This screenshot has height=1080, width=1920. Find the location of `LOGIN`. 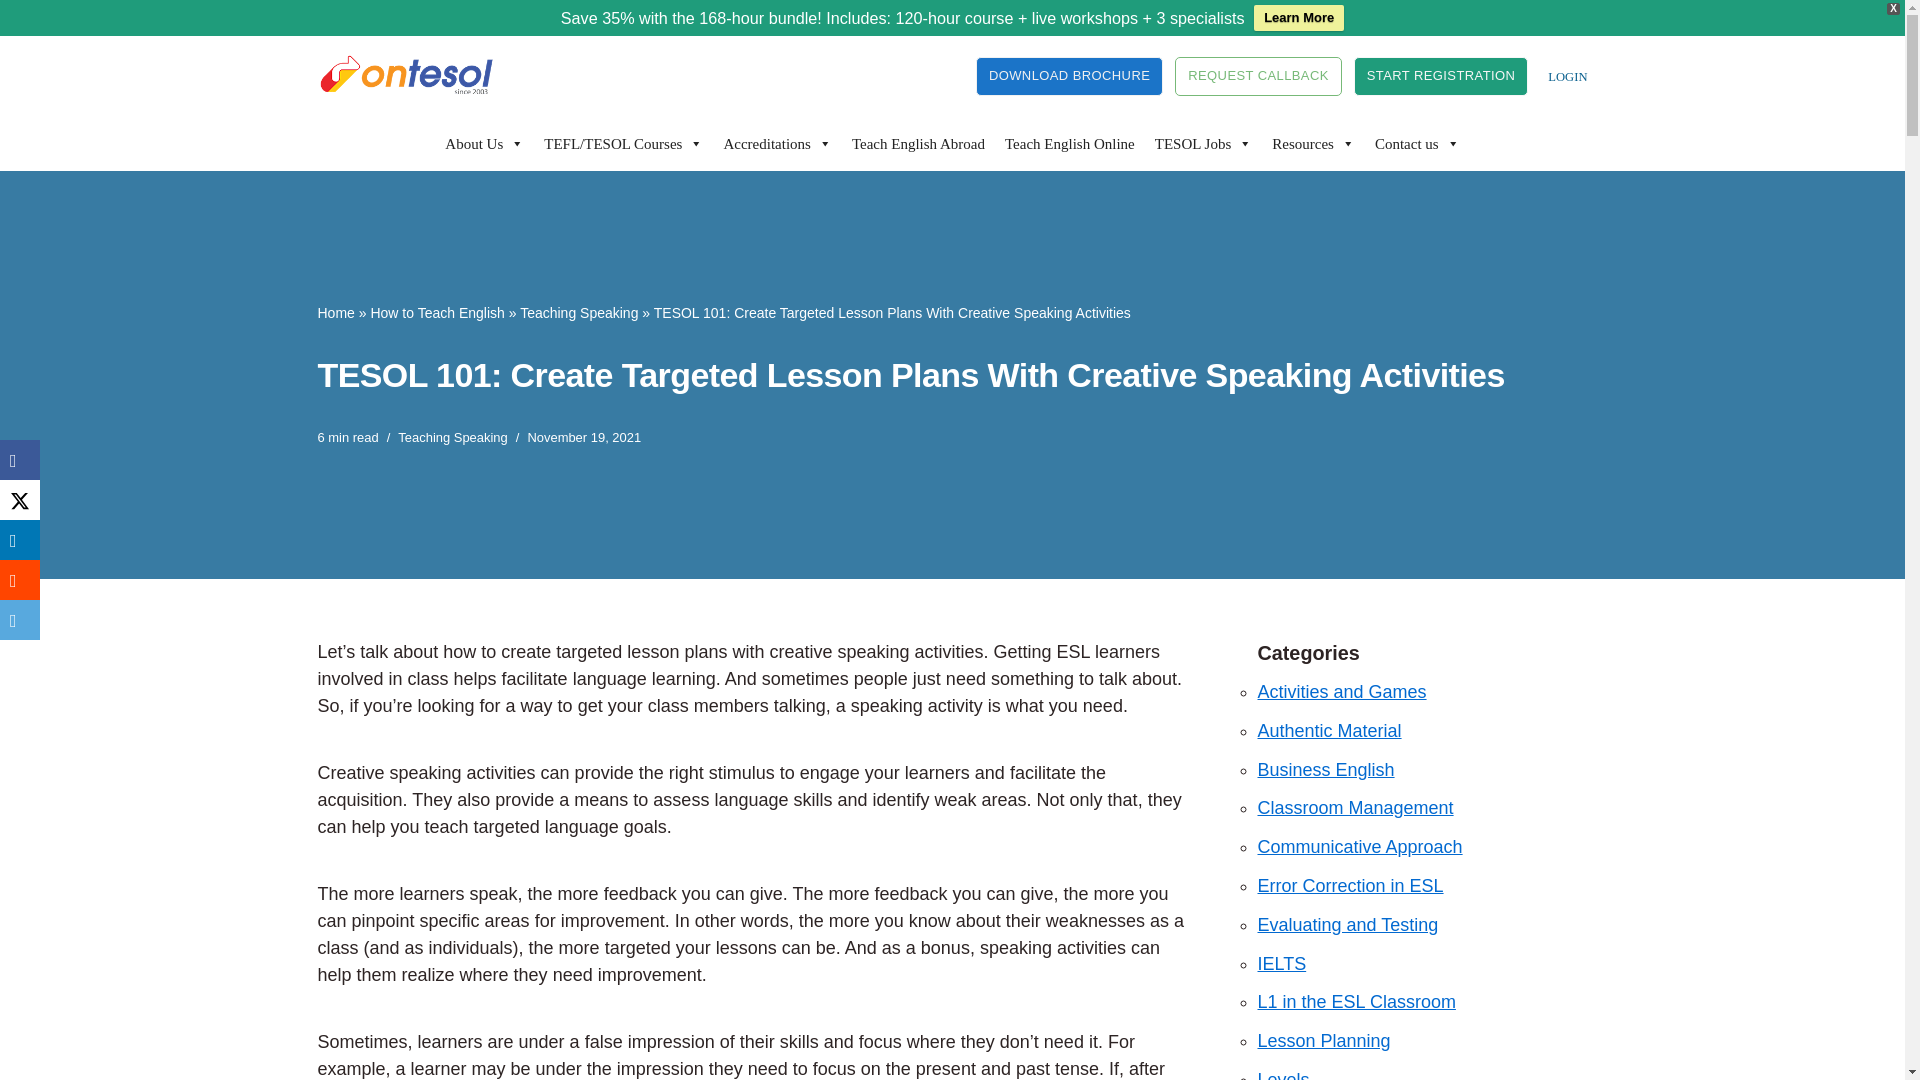

LOGIN is located at coordinates (1567, 77).